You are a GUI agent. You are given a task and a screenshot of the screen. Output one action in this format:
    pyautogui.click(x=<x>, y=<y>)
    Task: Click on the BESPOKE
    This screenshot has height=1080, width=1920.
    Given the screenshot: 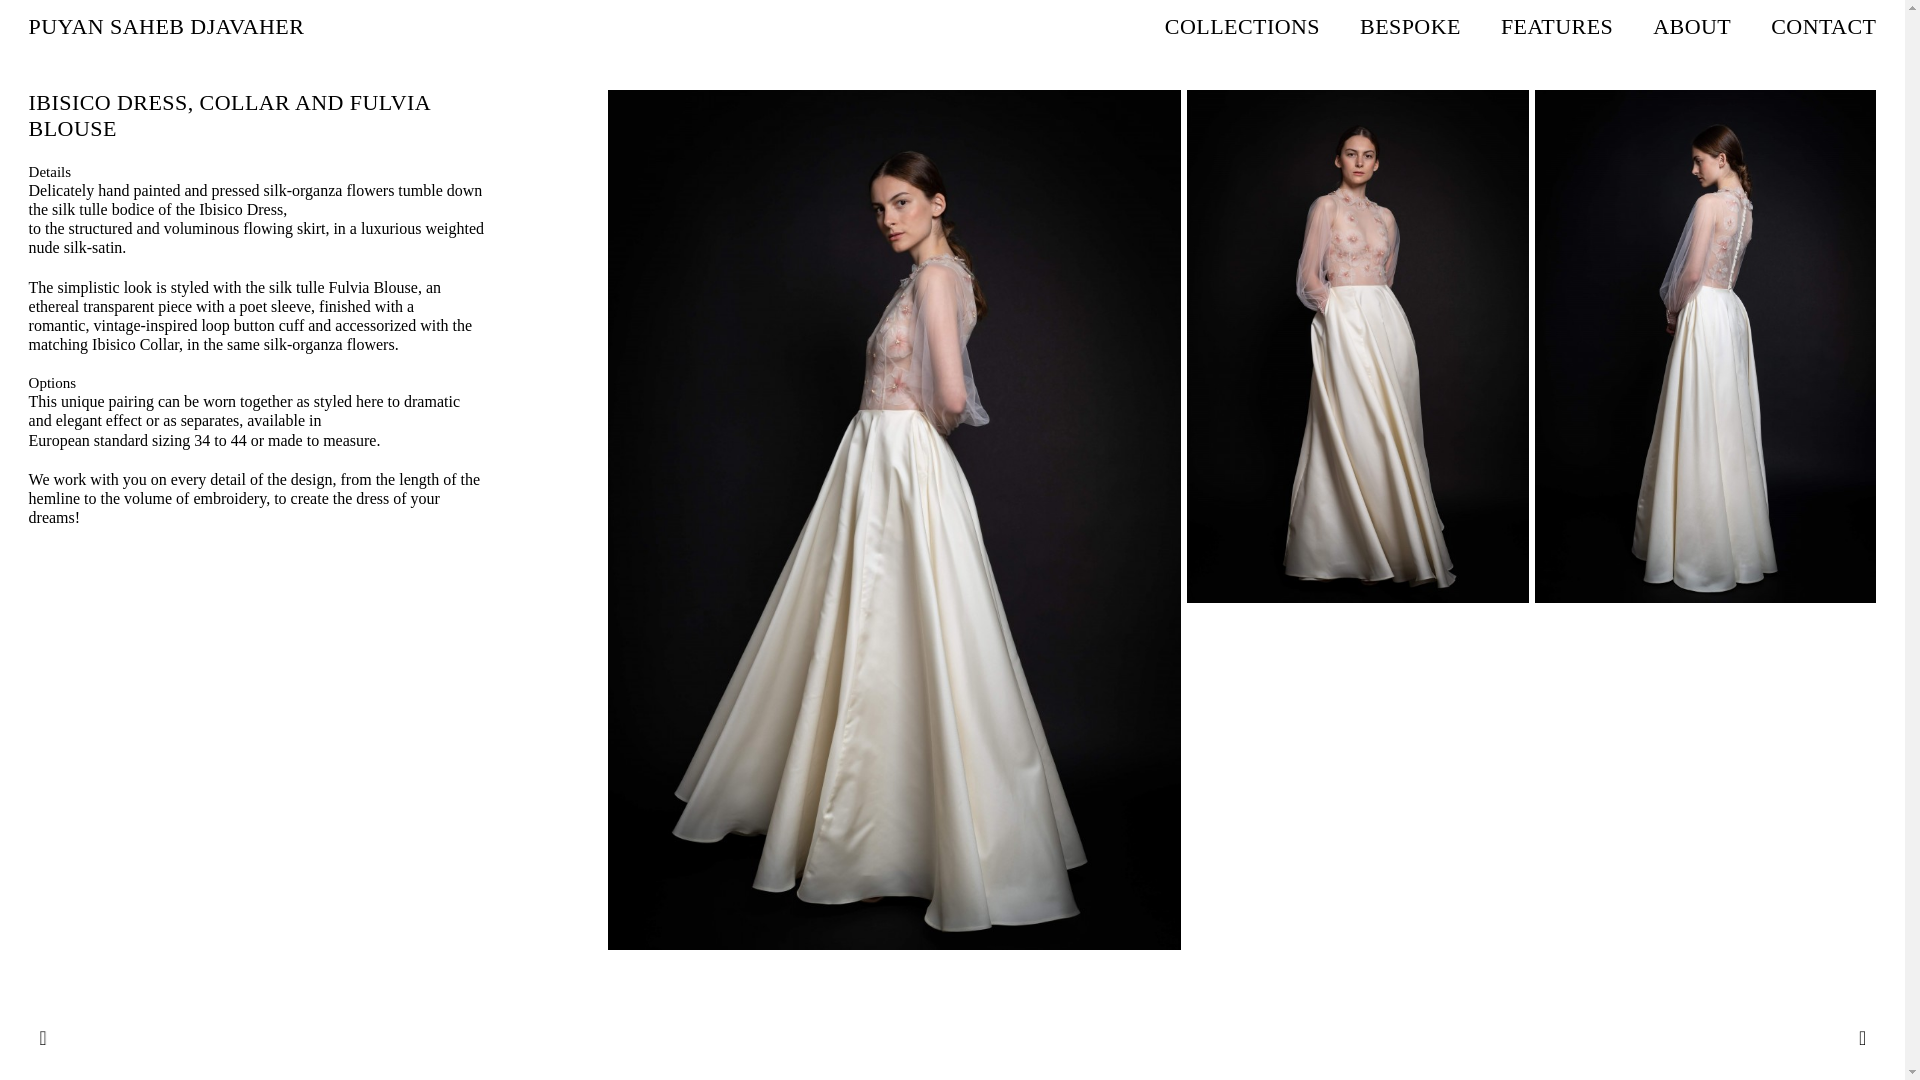 What is the action you would take?
    pyautogui.click(x=1410, y=26)
    